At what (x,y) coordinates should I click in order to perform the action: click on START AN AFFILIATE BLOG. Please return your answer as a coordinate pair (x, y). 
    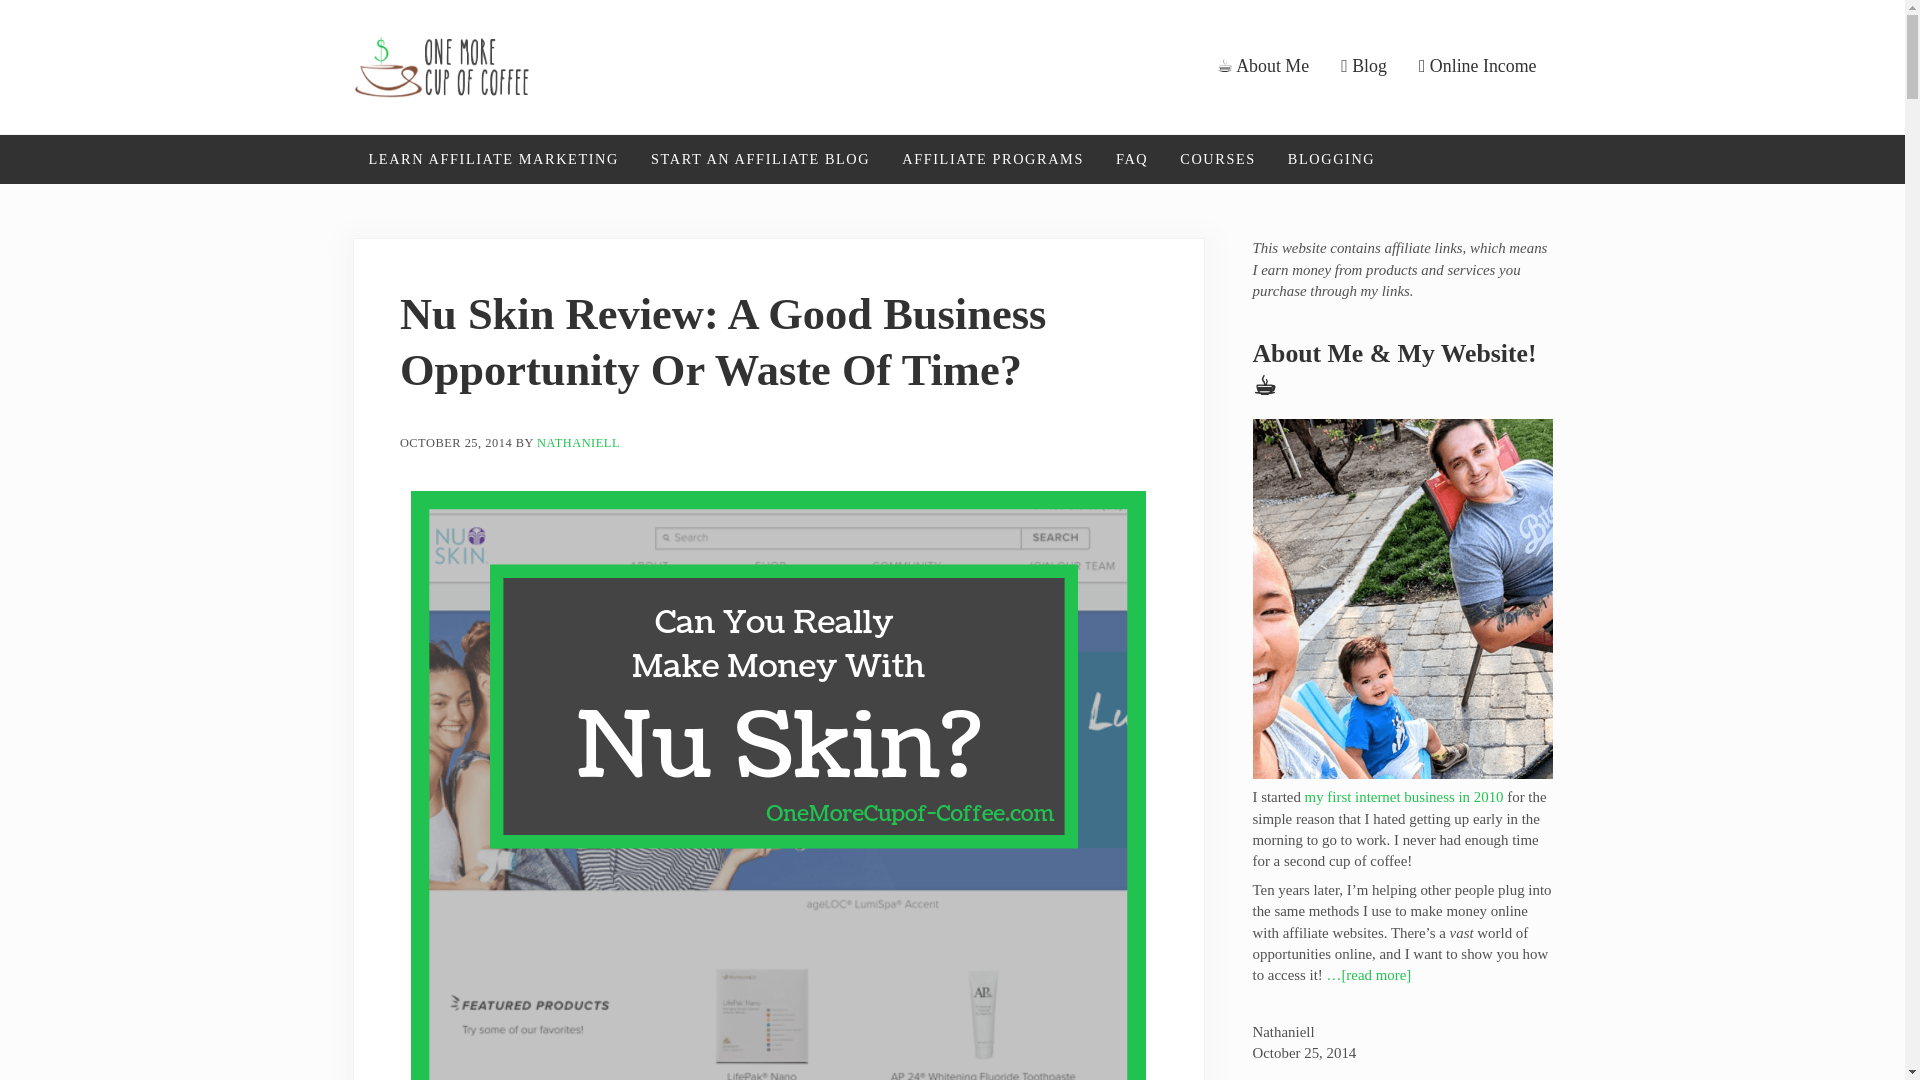
    Looking at the image, I should click on (760, 159).